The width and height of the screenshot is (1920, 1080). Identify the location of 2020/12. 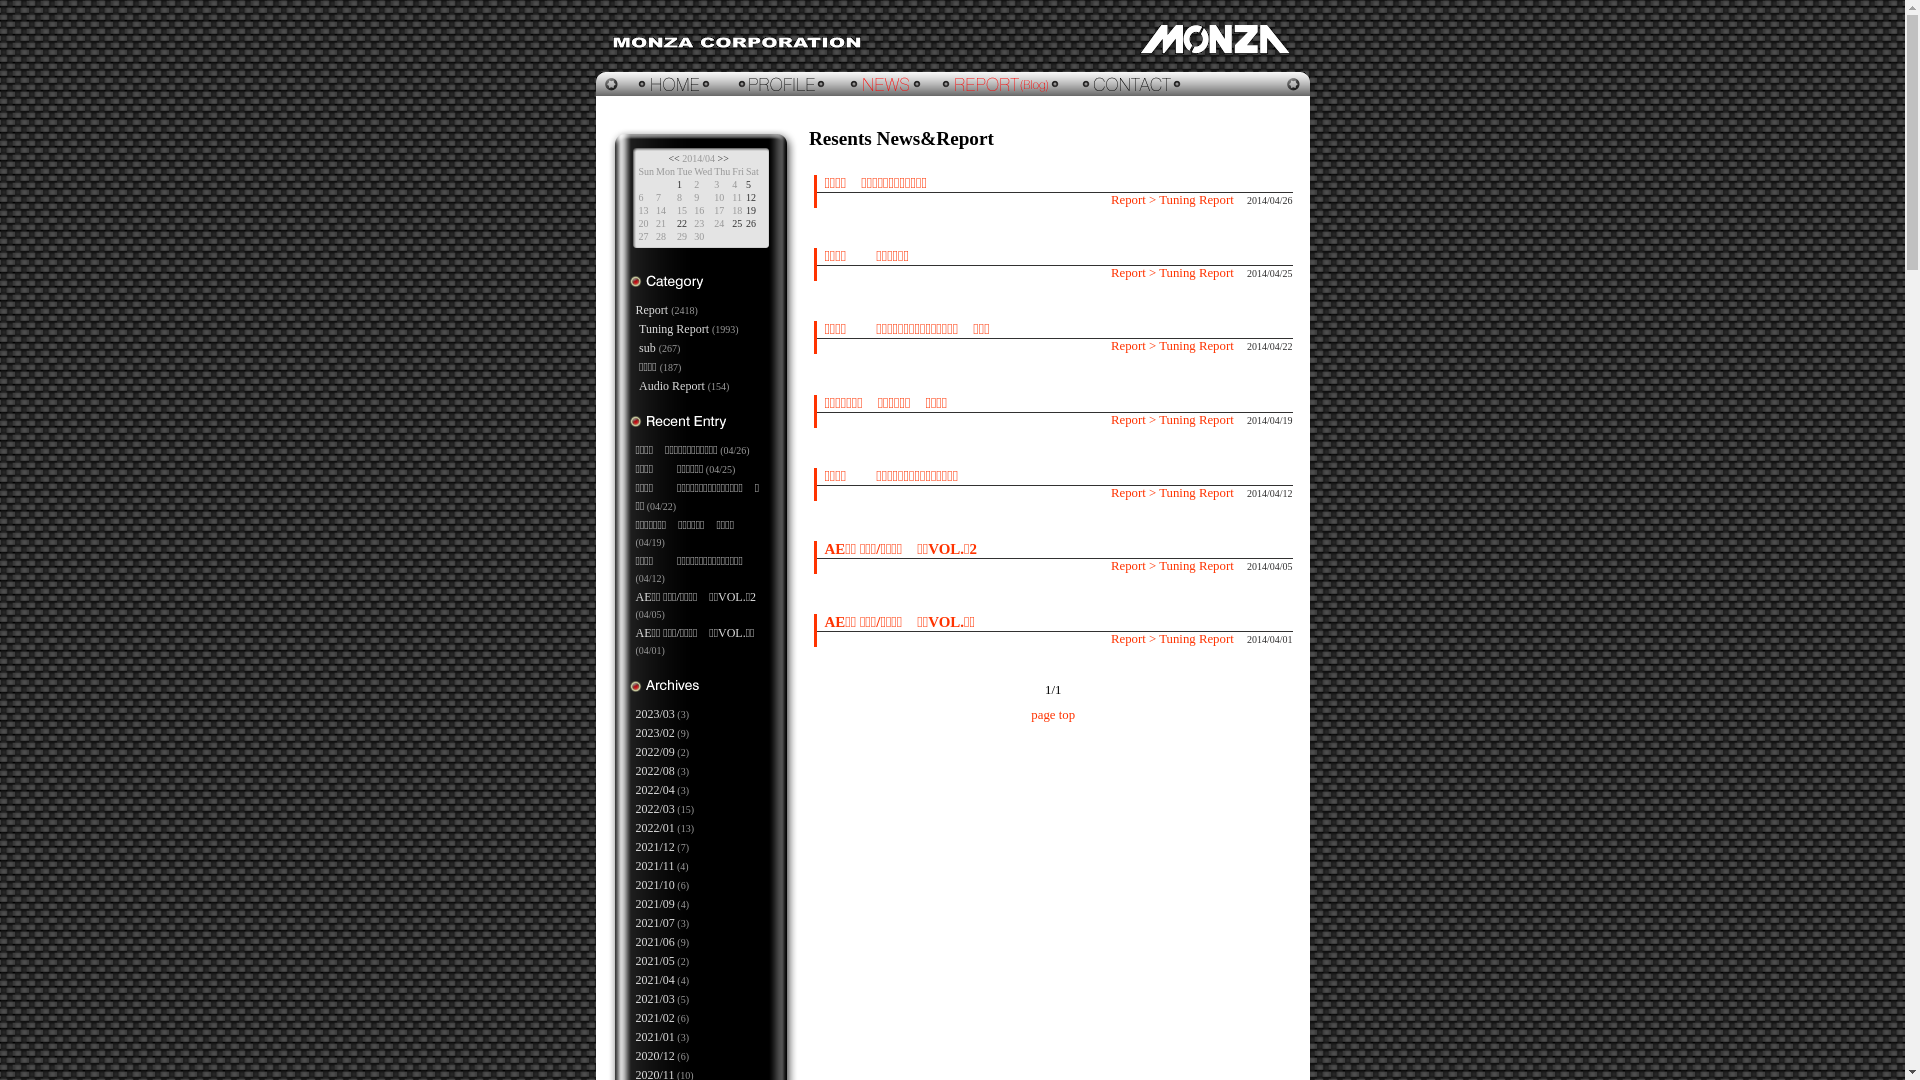
(656, 1056).